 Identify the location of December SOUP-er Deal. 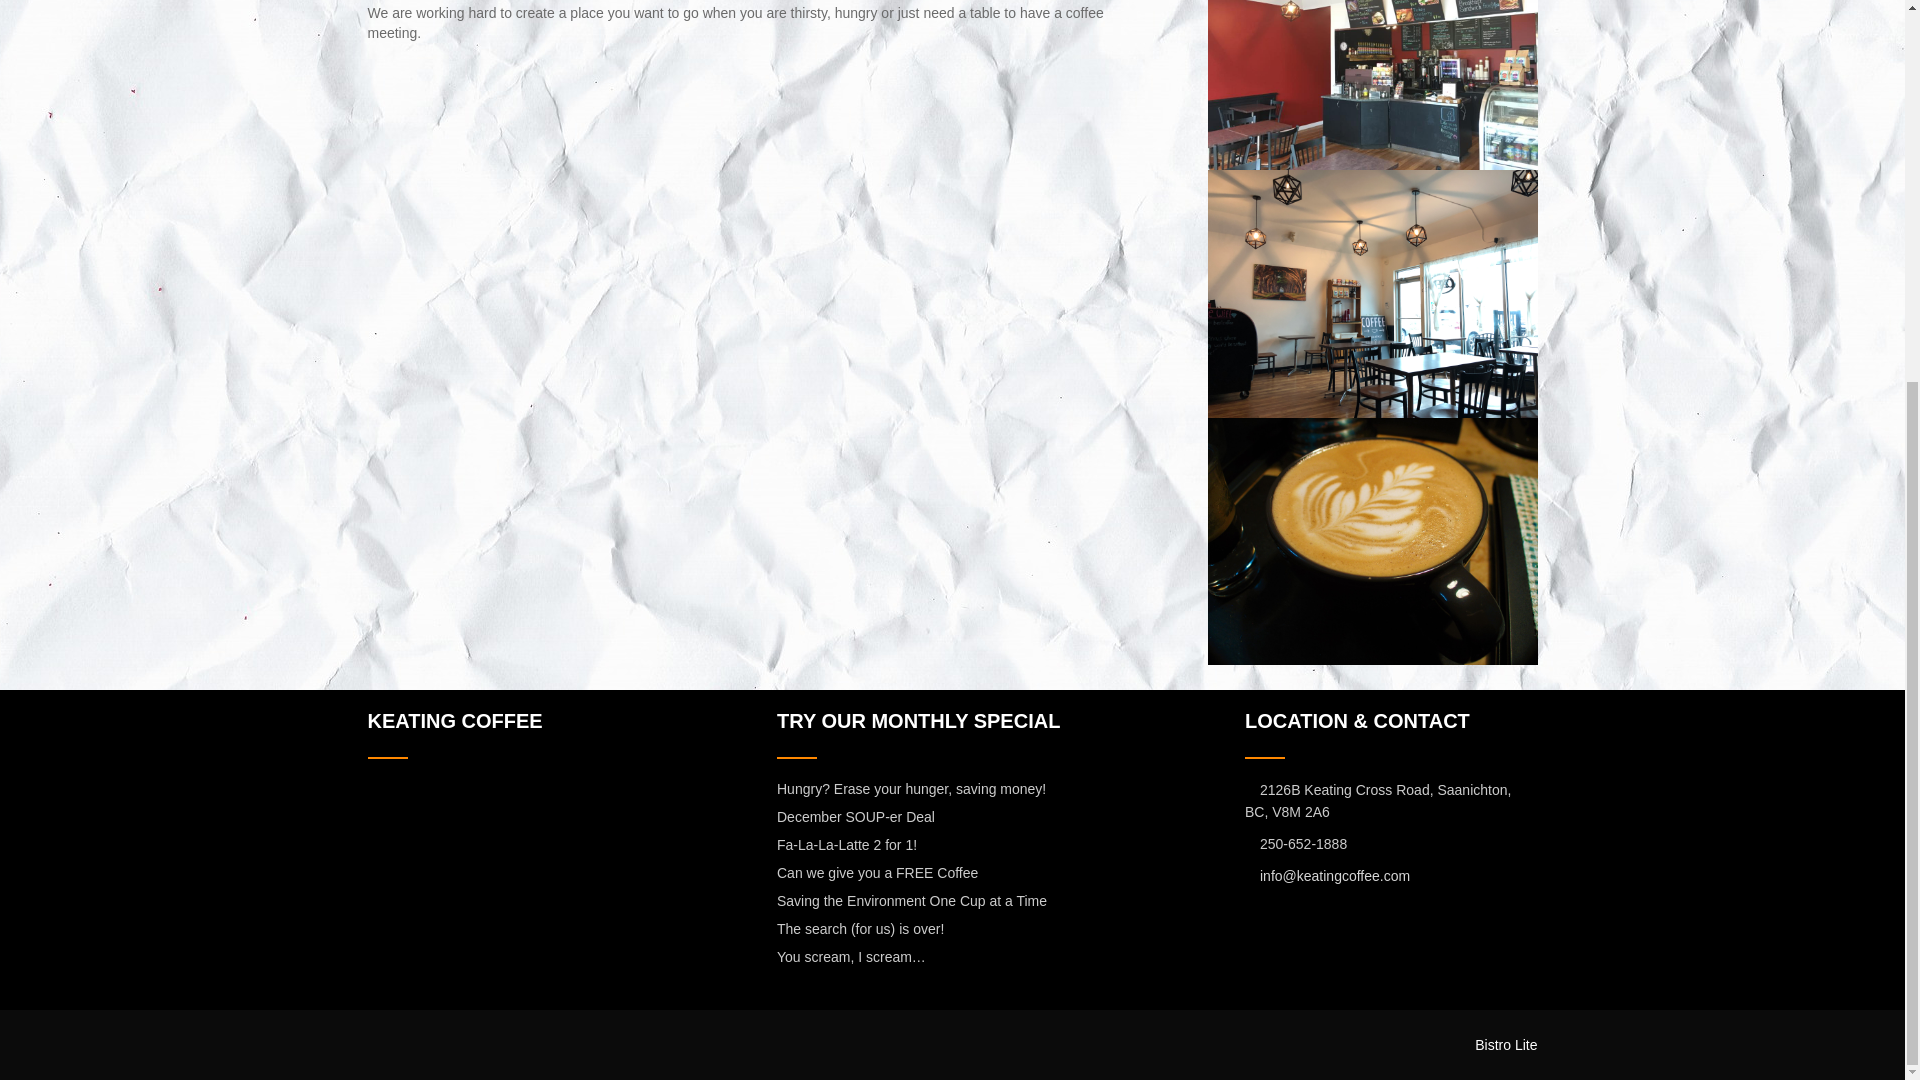
(856, 816).